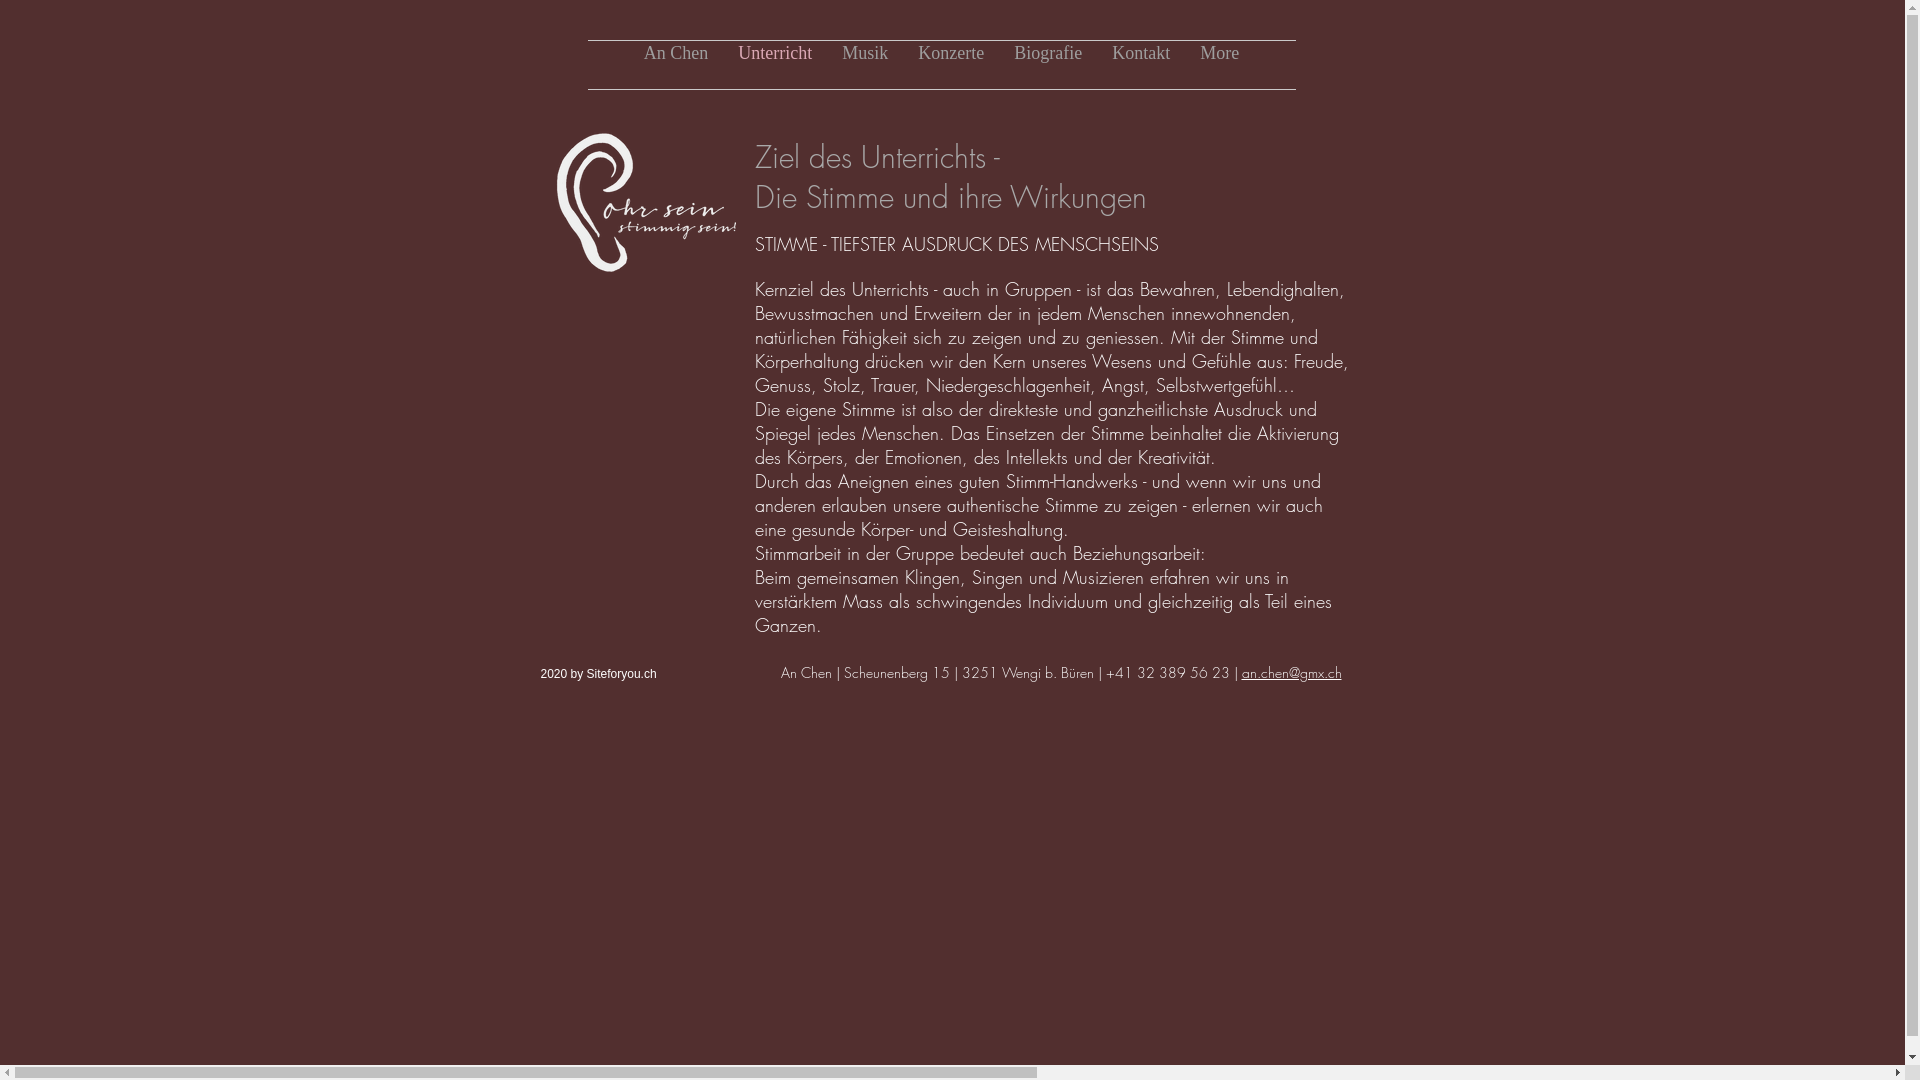 The height and width of the screenshot is (1080, 1920). What do you see at coordinates (950, 65) in the screenshot?
I see `Konzerte` at bounding box center [950, 65].